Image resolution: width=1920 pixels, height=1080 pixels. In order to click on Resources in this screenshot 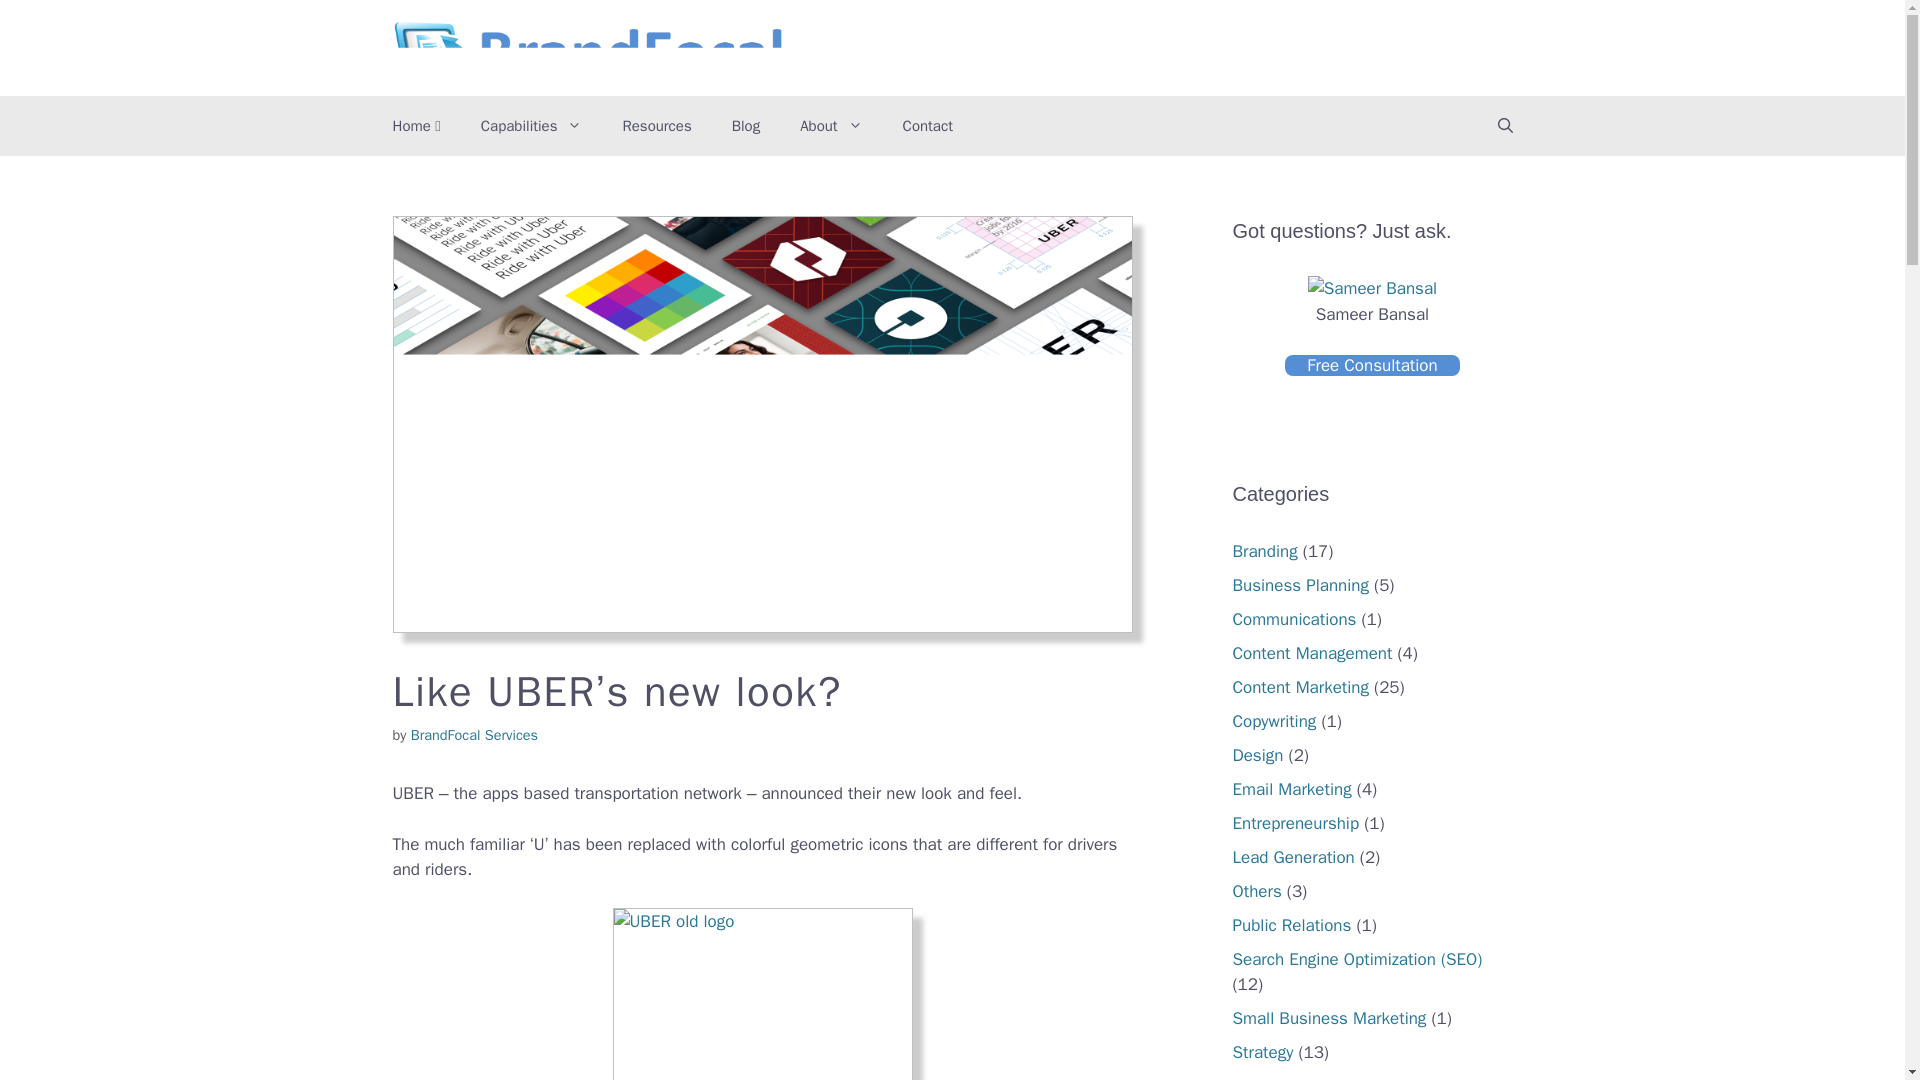, I will do `click(656, 126)`.